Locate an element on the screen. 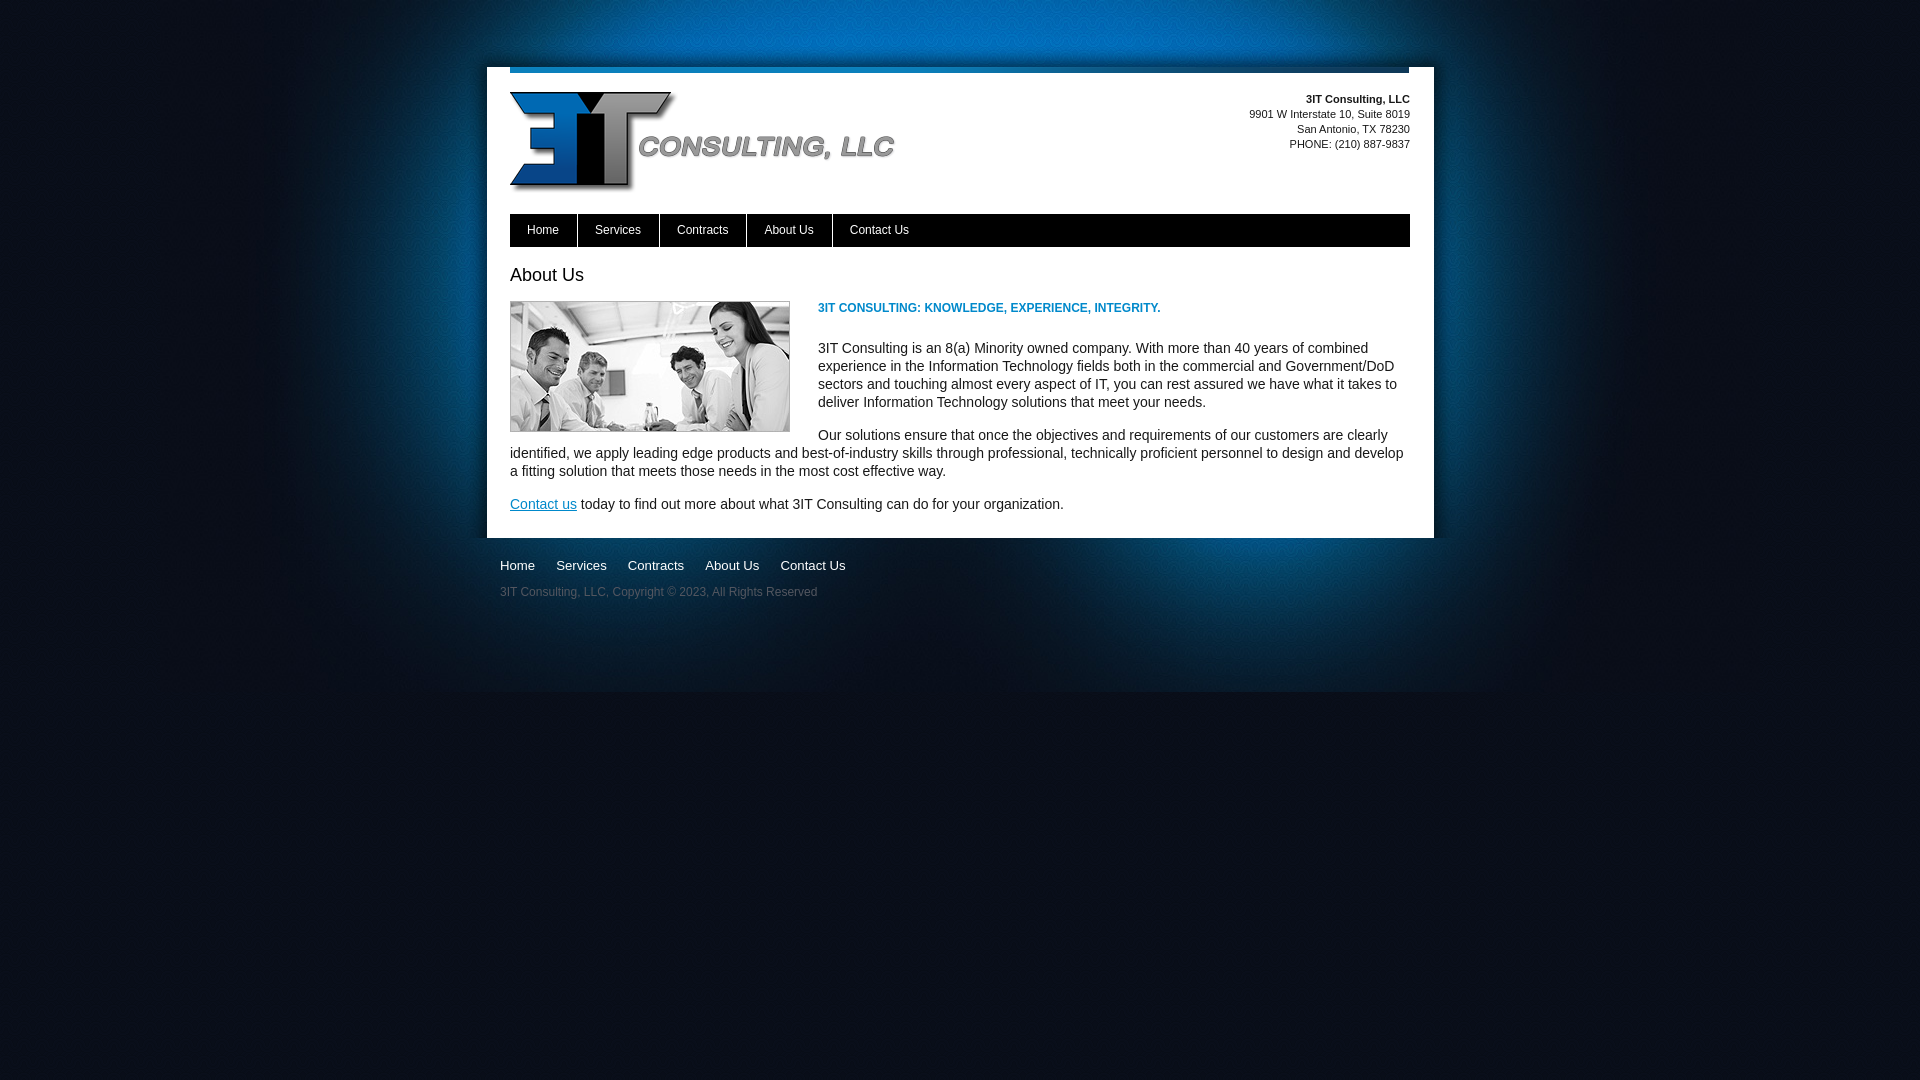  Services is located at coordinates (582, 566).